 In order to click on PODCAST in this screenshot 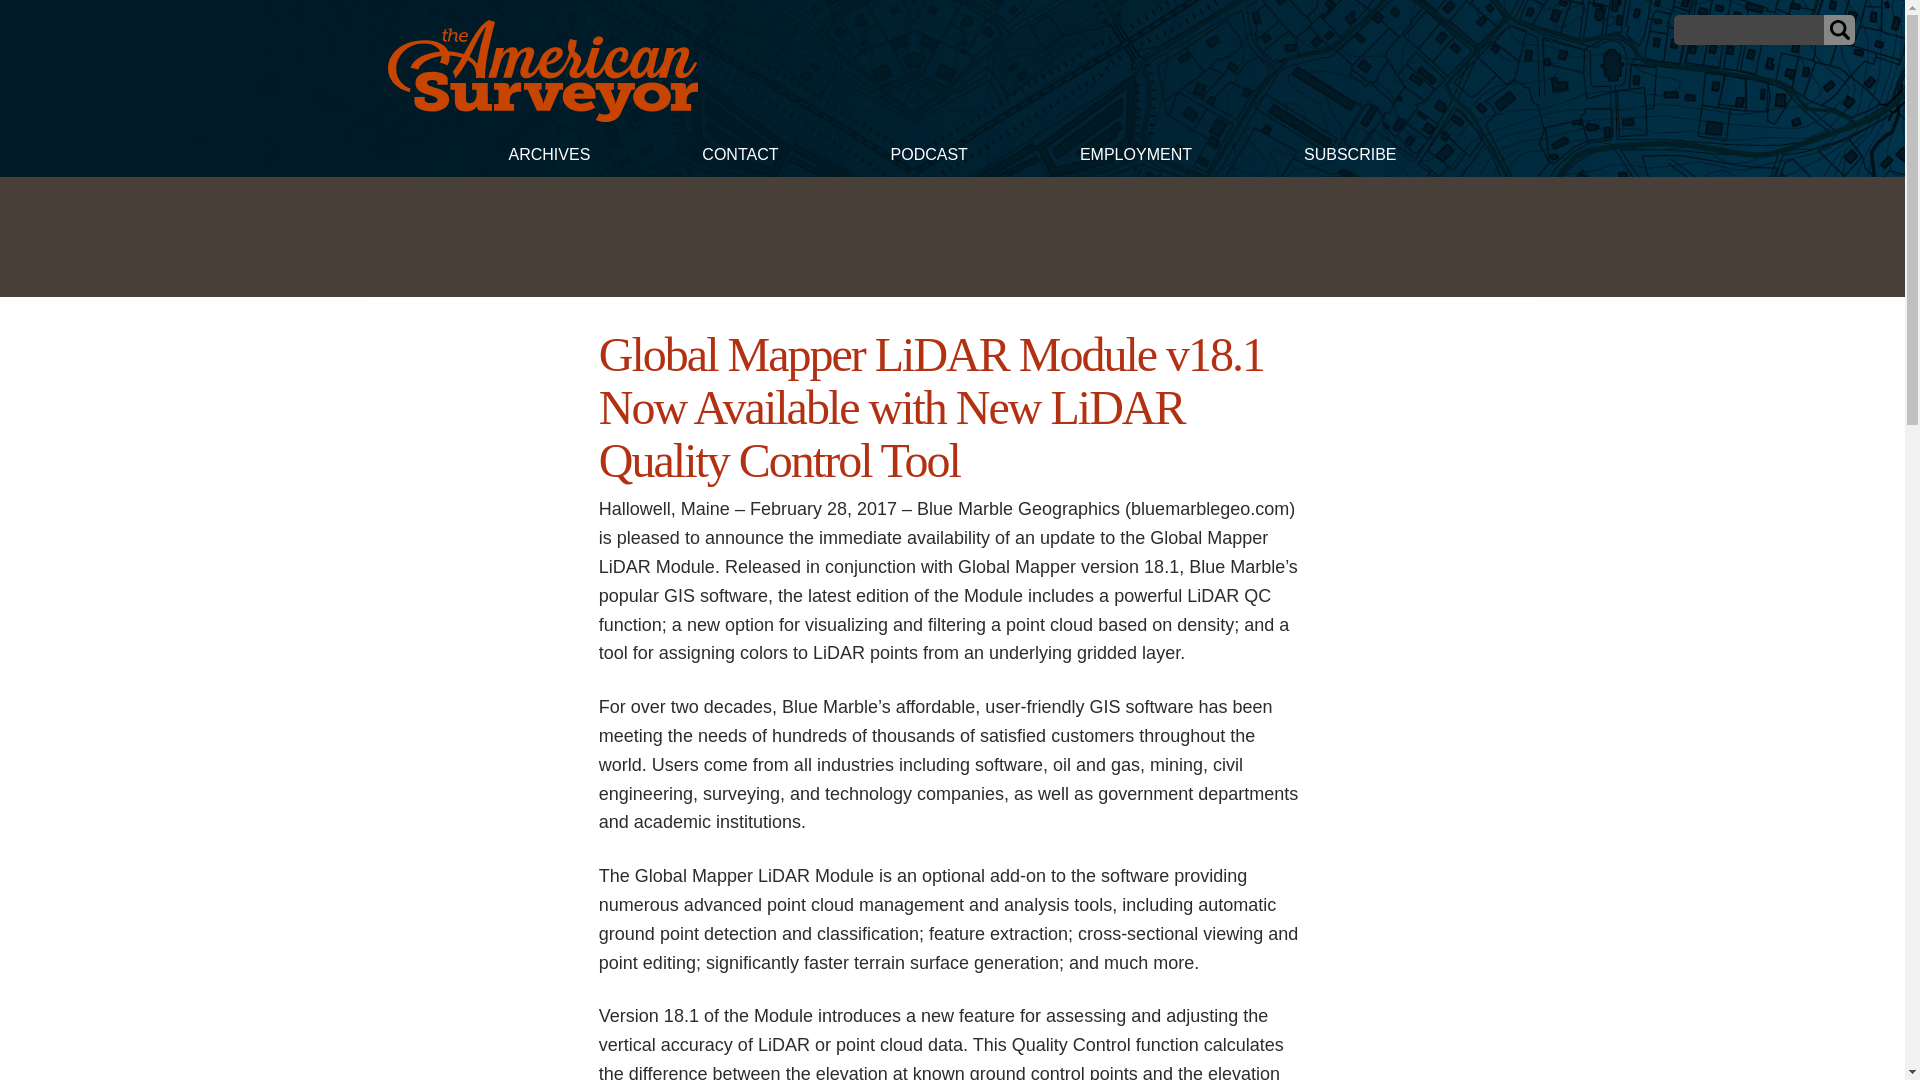, I will do `click(929, 157)`.